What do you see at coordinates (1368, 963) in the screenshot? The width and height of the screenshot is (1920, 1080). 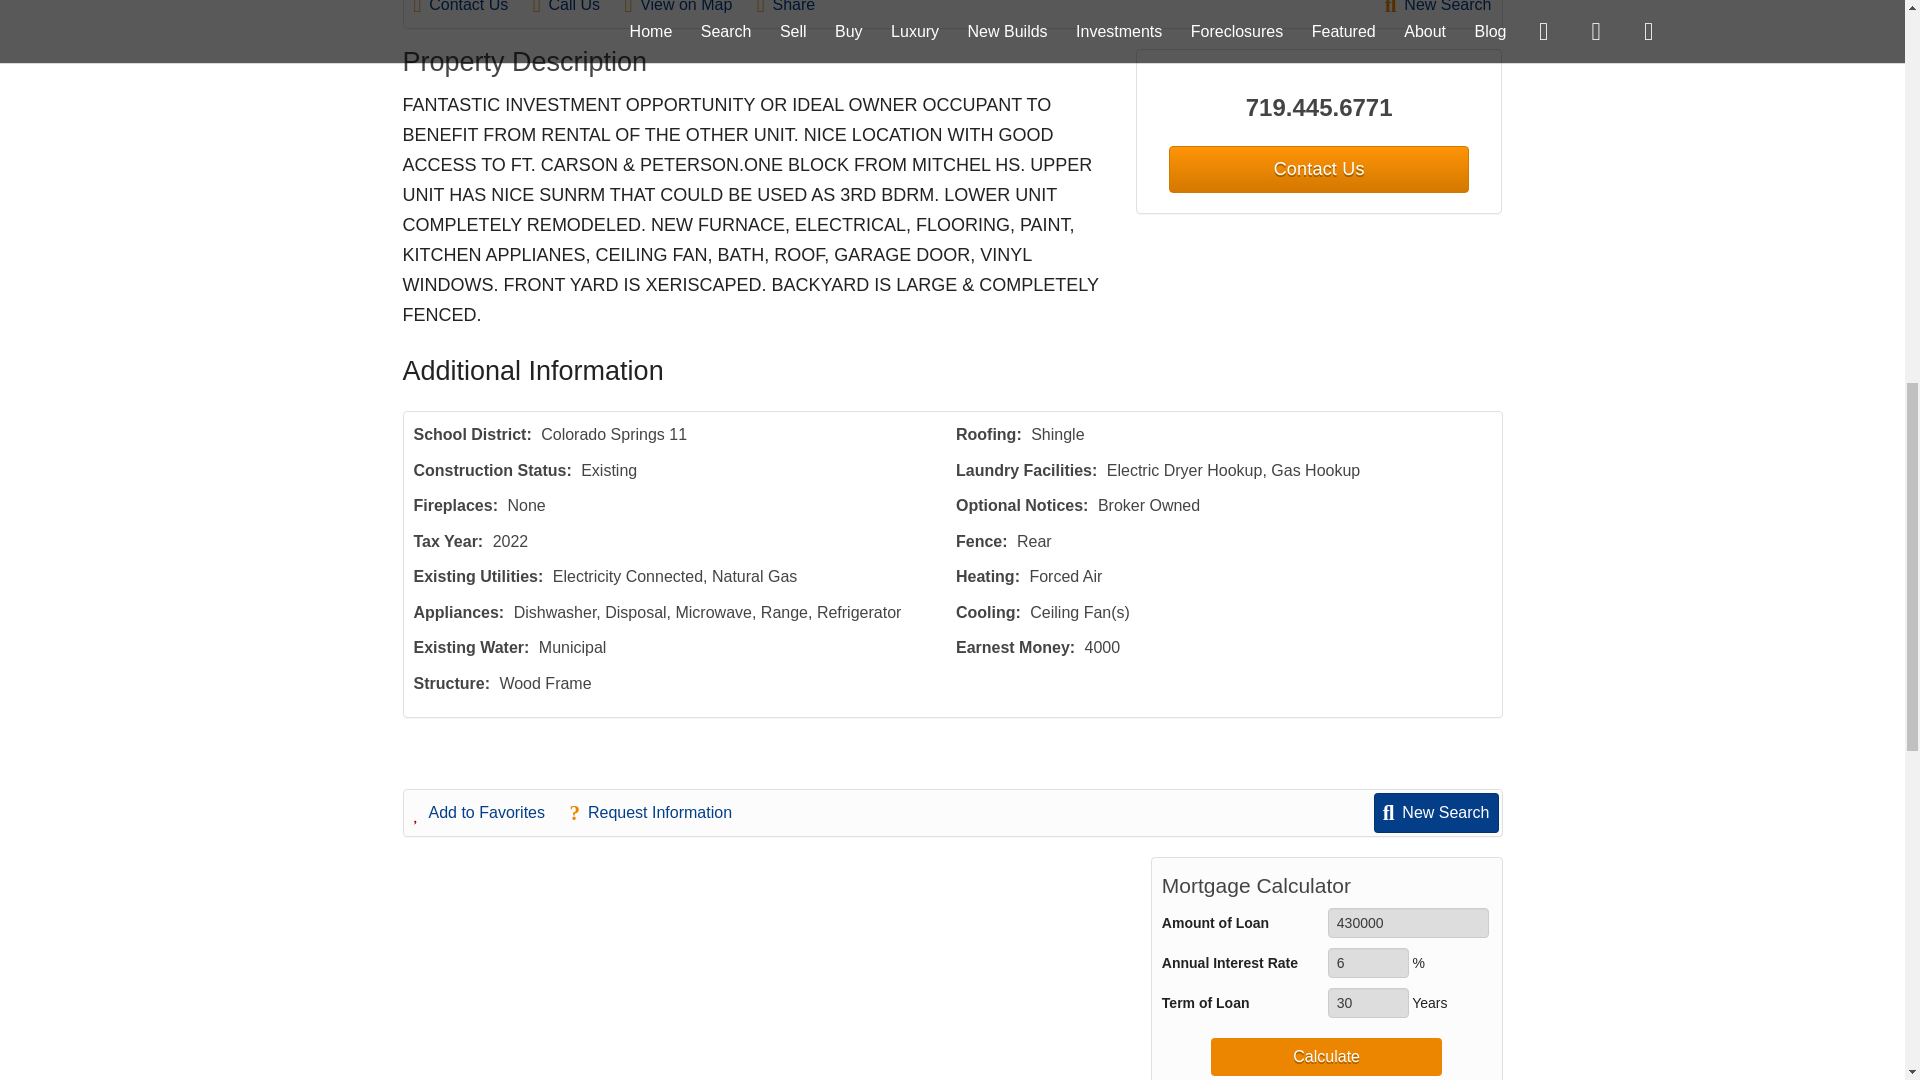 I see `6` at bounding box center [1368, 963].